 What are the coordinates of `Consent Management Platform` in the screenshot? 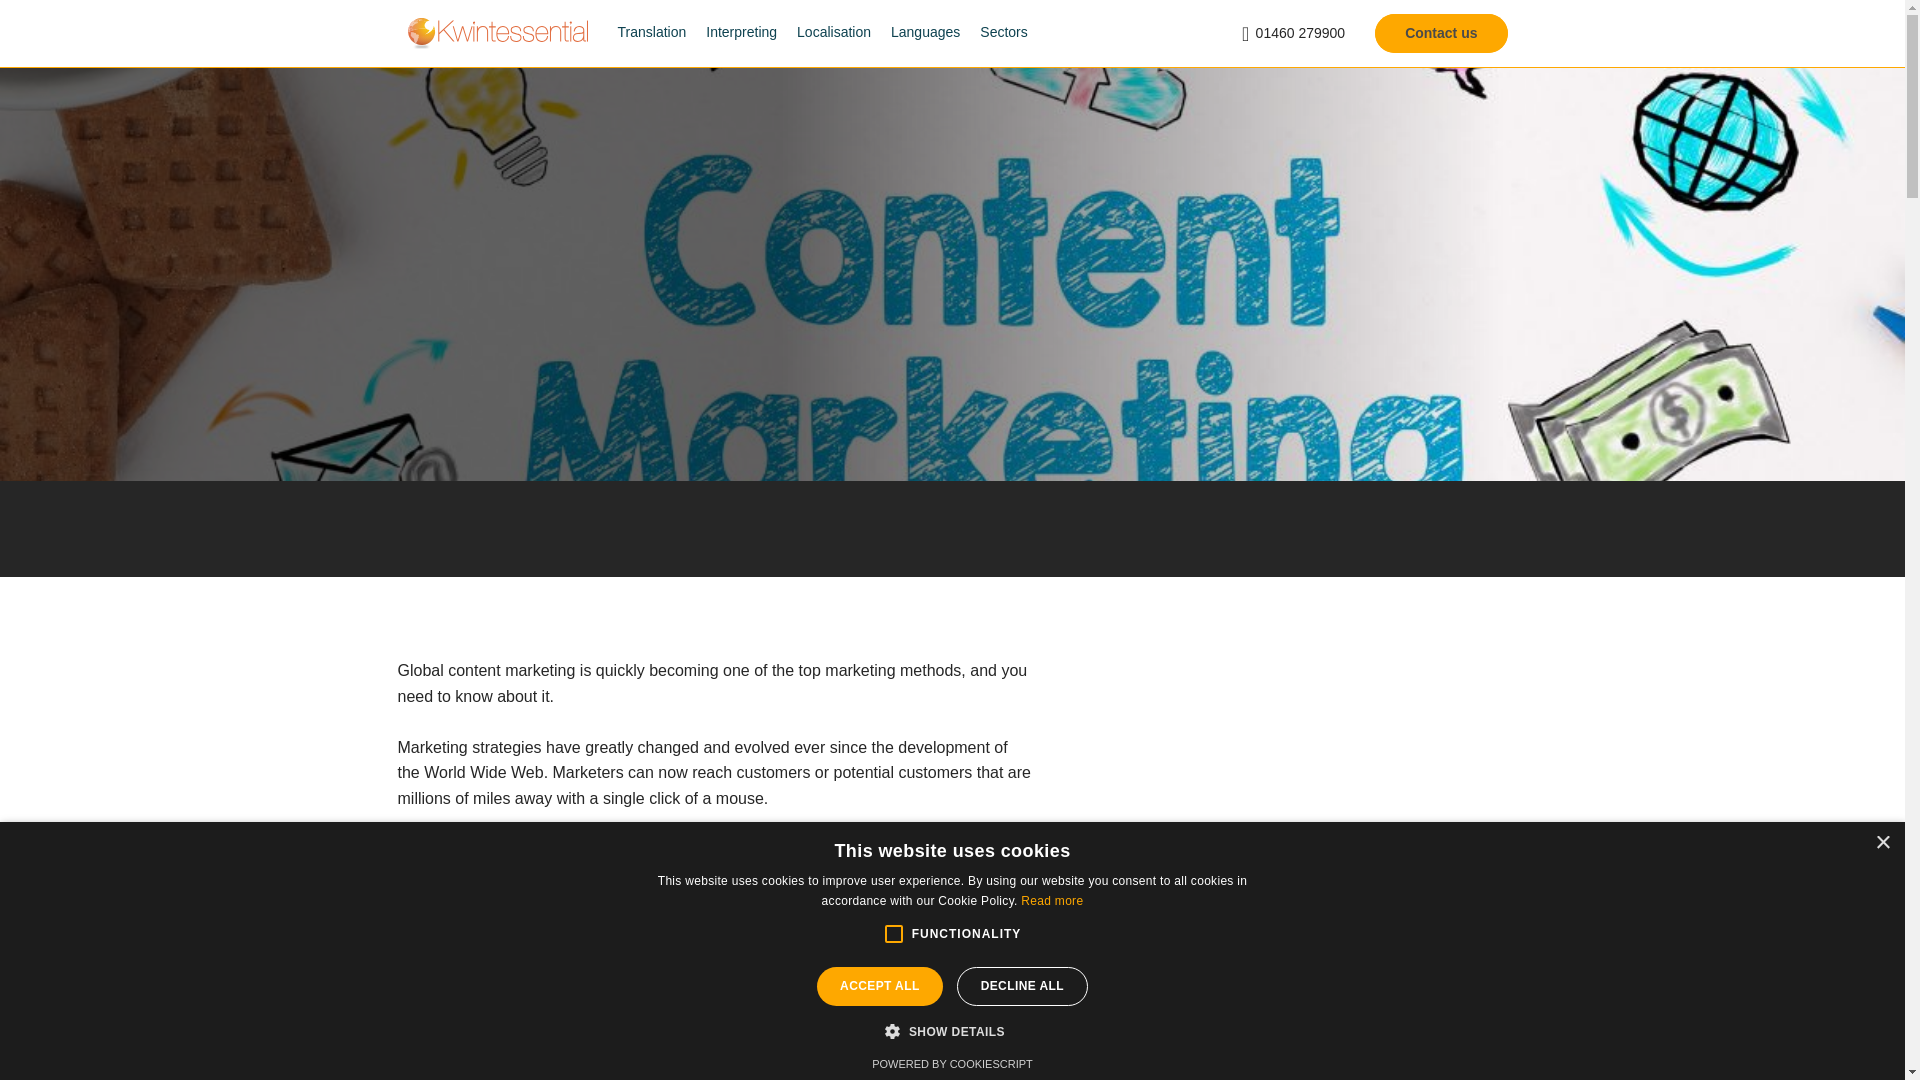 It's located at (952, 1064).